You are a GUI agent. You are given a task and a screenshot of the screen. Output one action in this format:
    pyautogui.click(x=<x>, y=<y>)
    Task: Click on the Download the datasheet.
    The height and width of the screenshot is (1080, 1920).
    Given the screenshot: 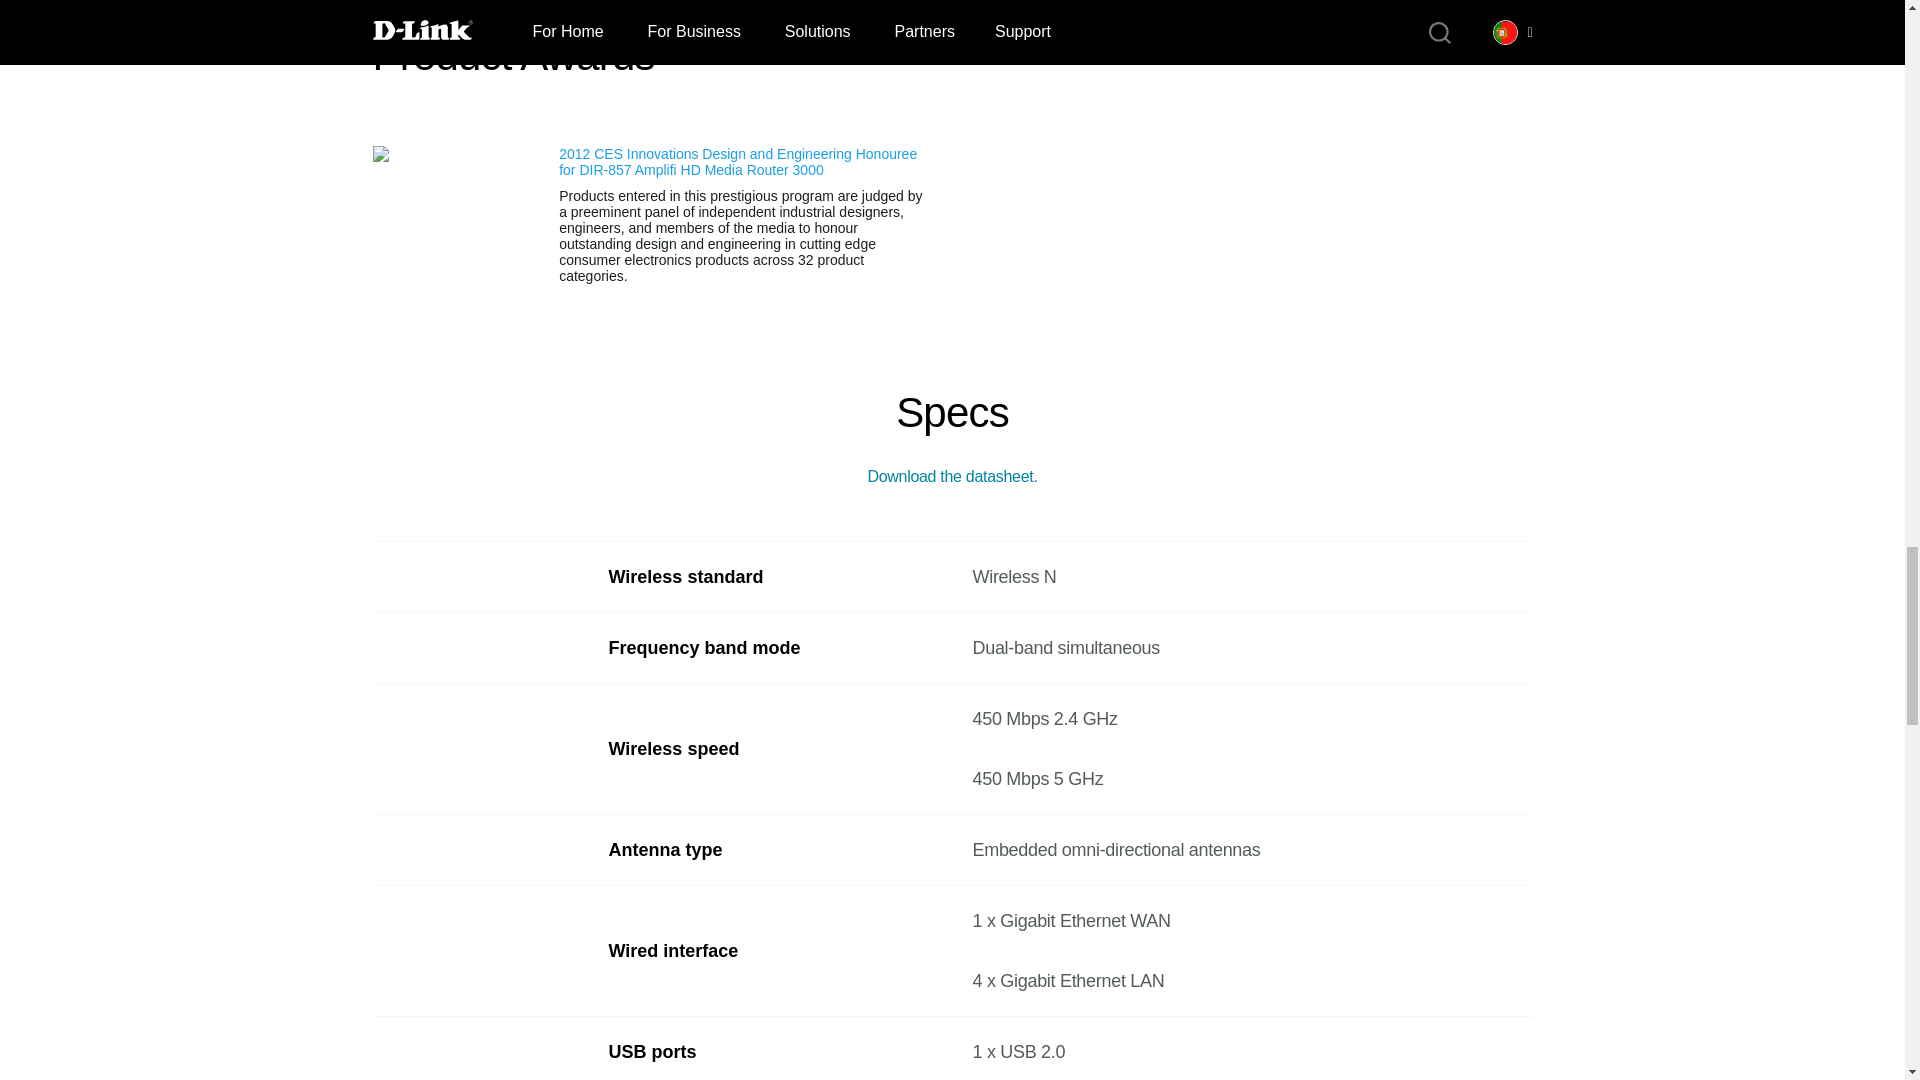 What is the action you would take?
    pyautogui.click(x=952, y=476)
    